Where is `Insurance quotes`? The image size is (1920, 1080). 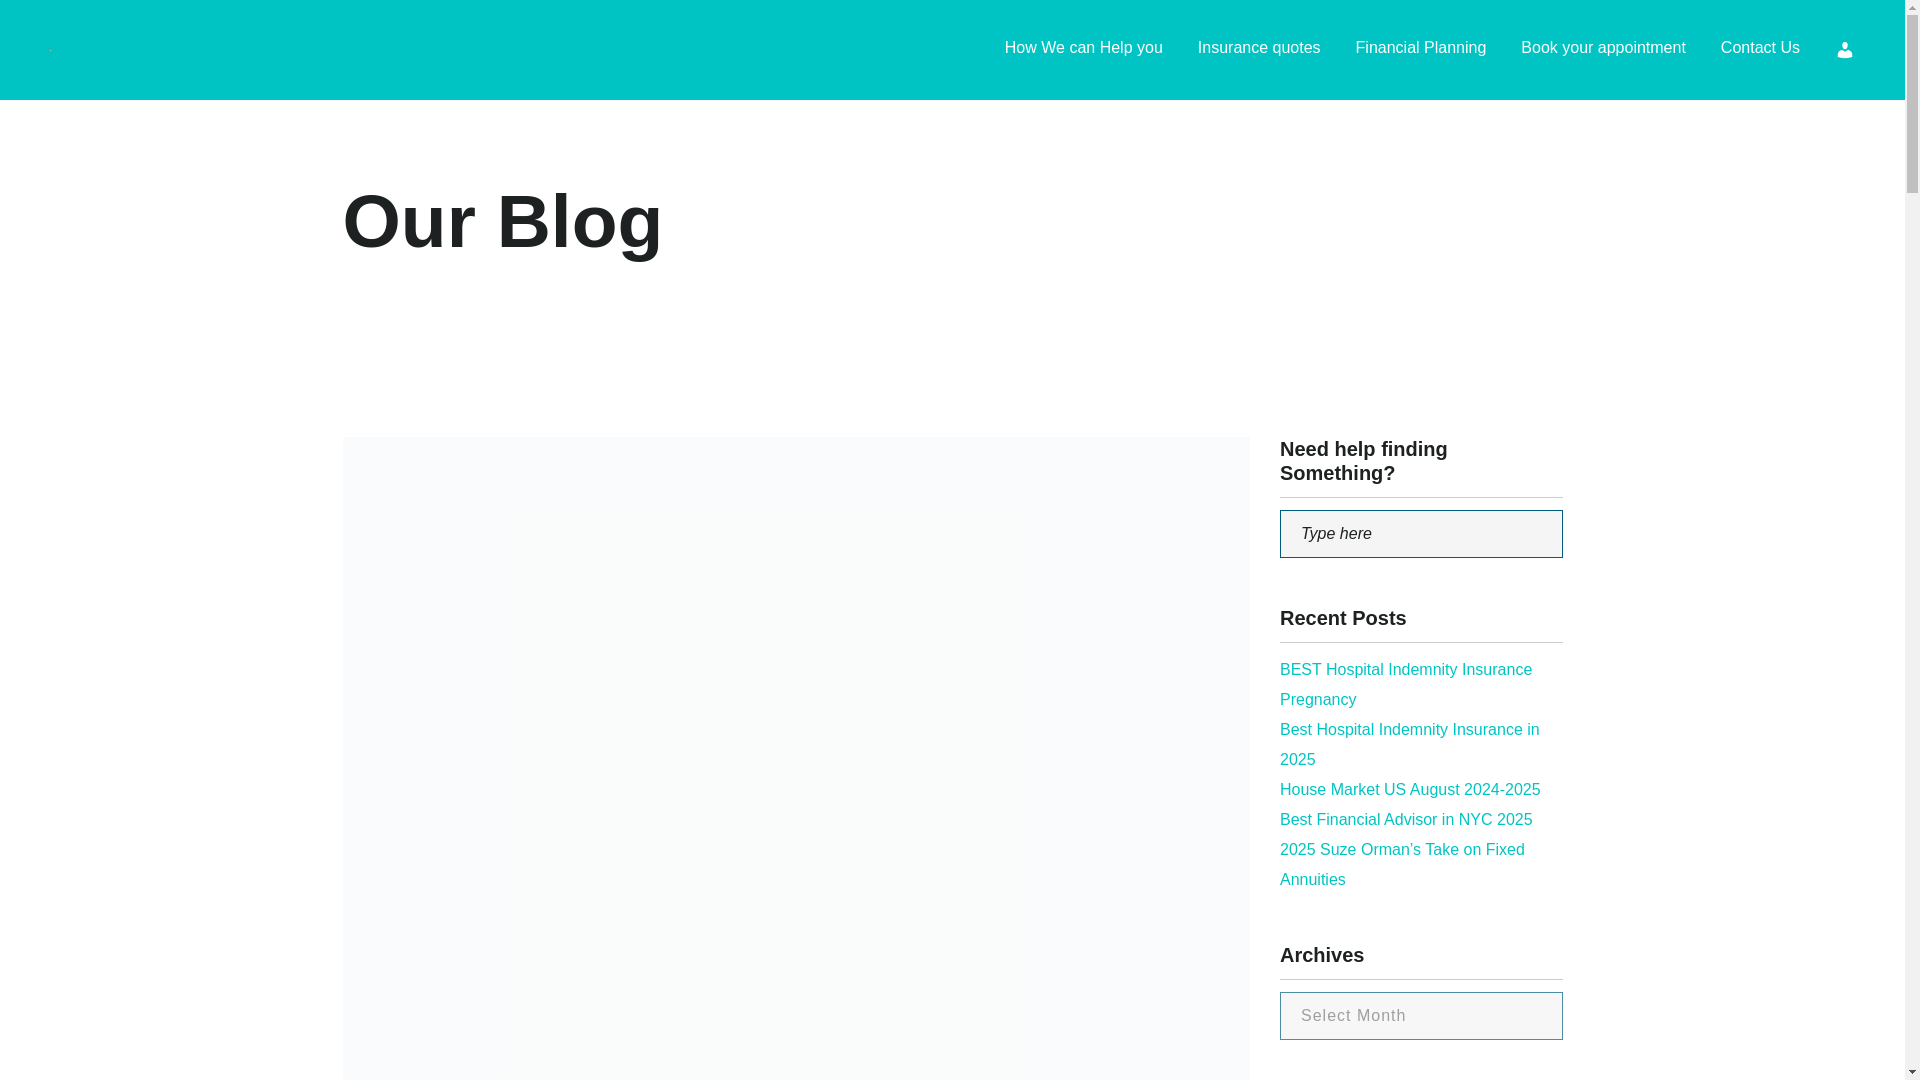
Insurance quotes is located at coordinates (1259, 50).